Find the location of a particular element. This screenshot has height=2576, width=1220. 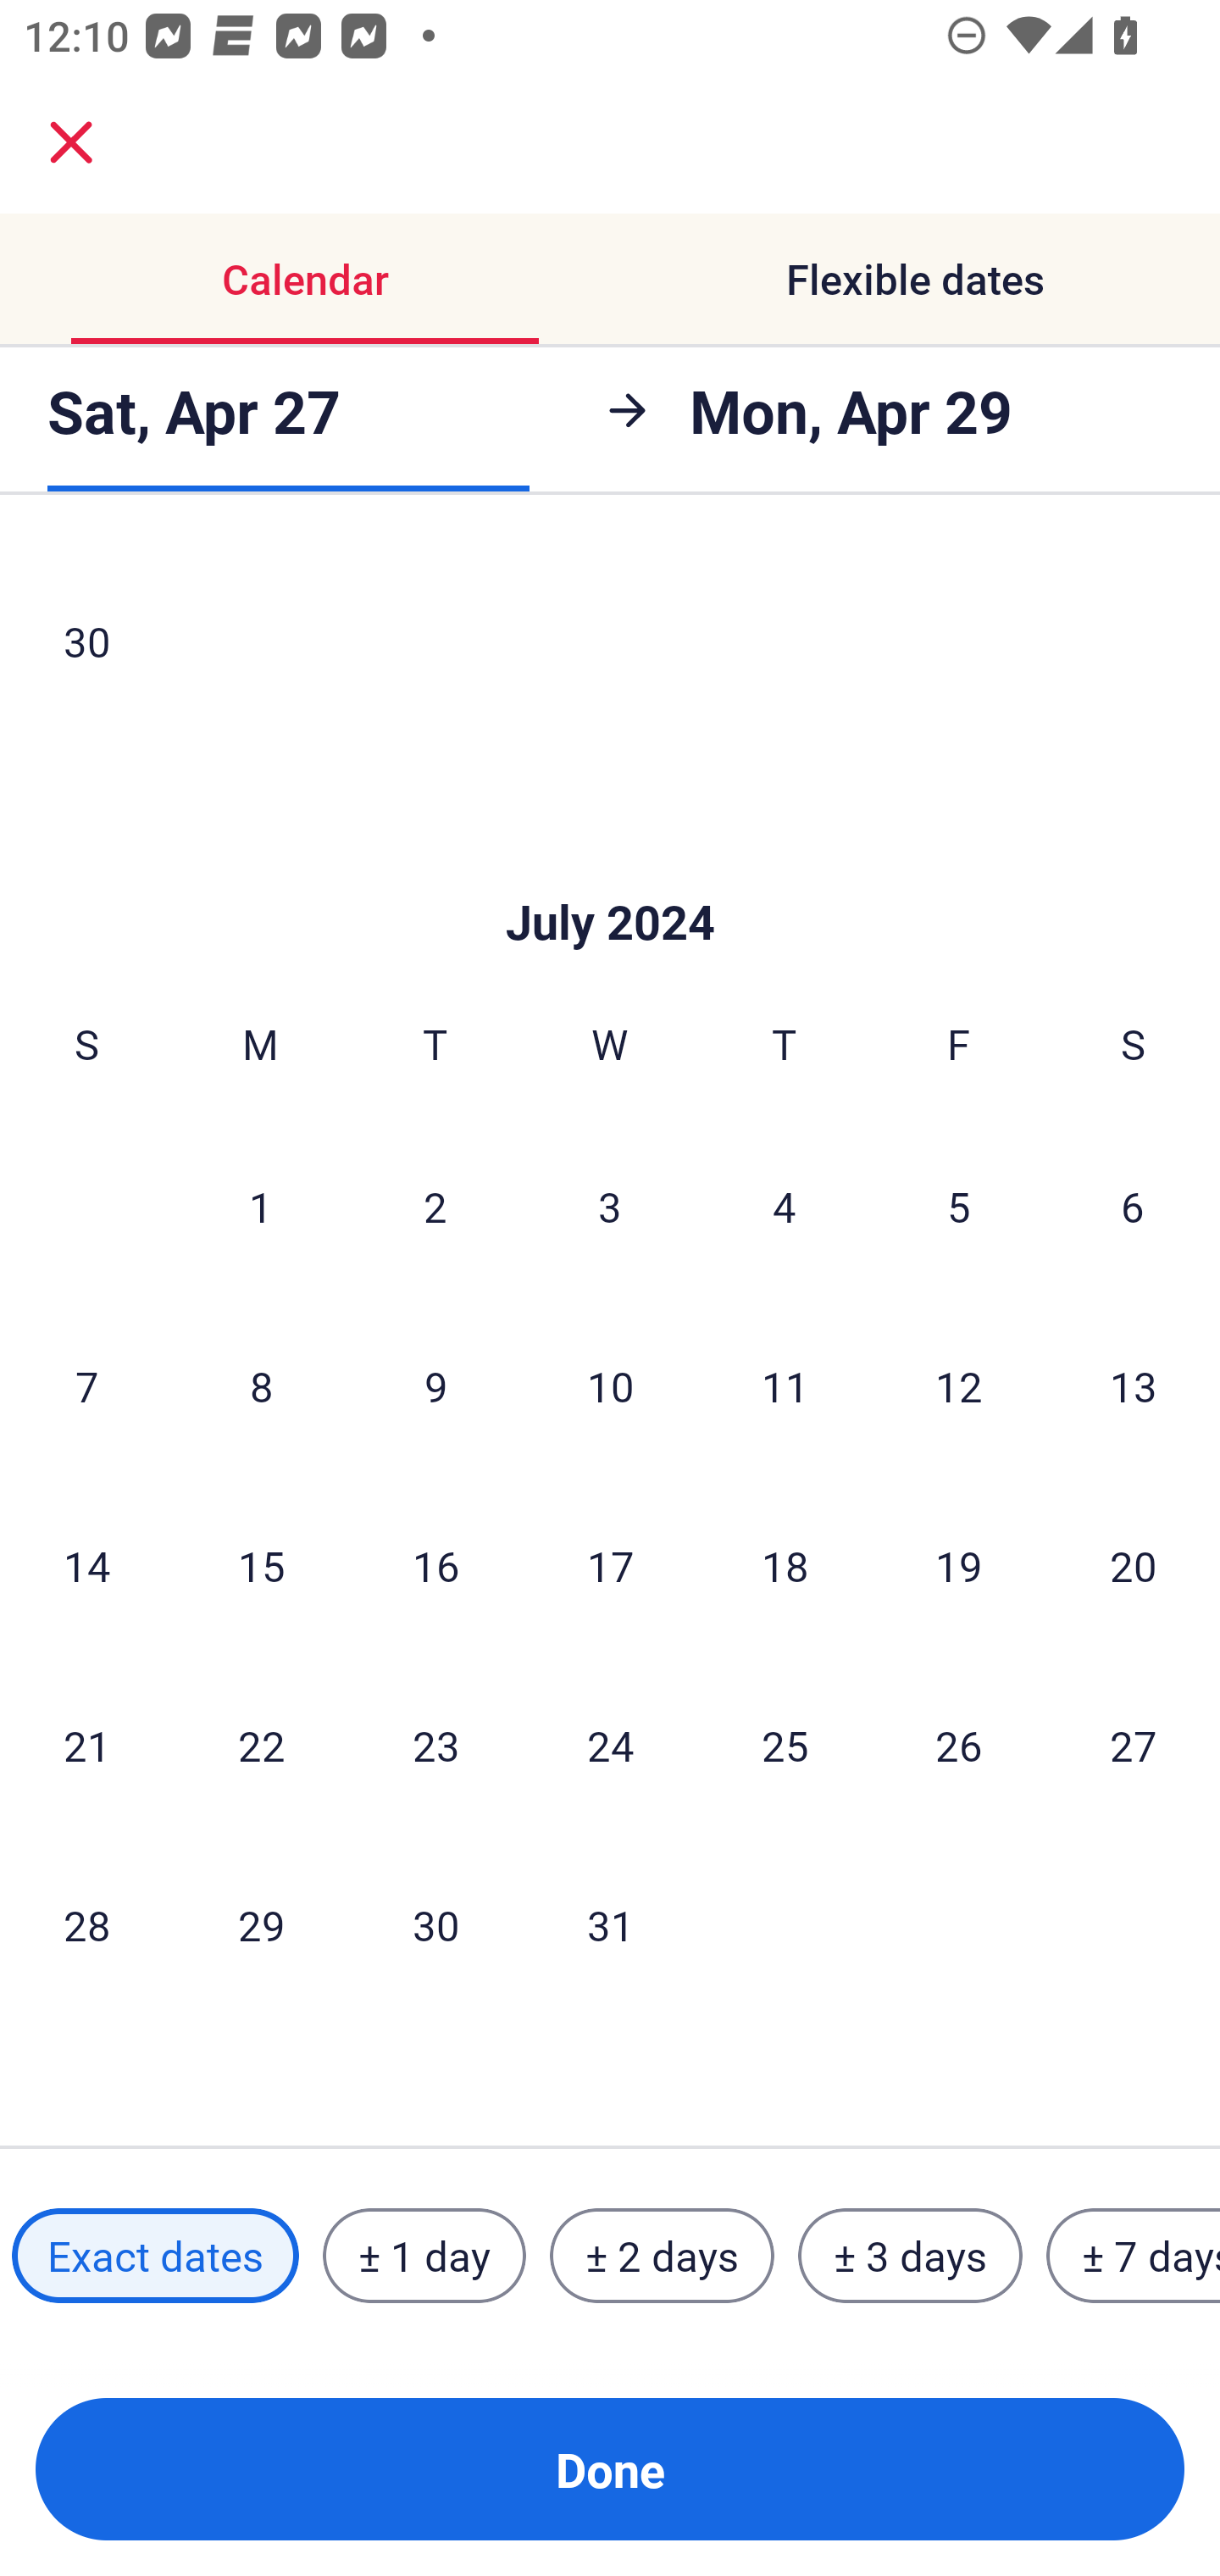

8 Monday, July 8, 2024 is located at coordinates (261, 1385).